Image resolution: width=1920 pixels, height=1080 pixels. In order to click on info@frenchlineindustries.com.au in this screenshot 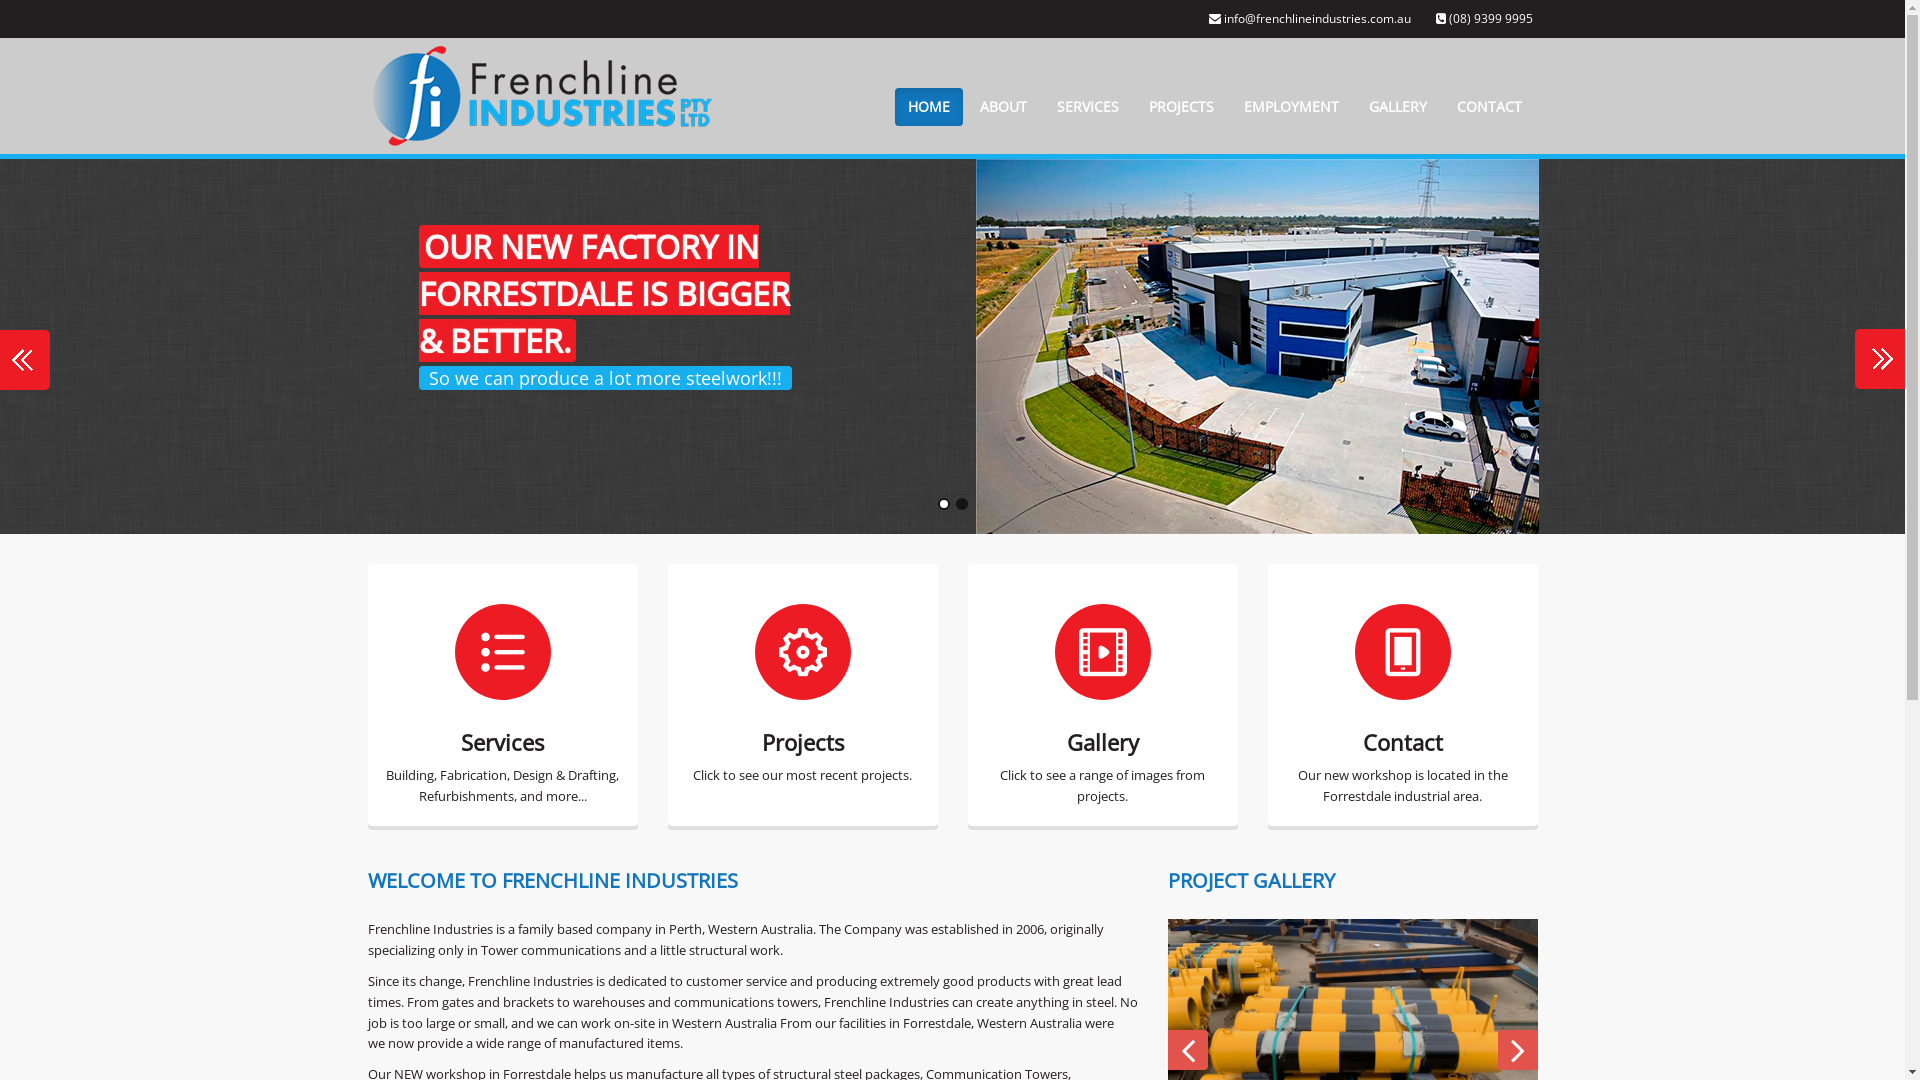, I will do `click(1310, 18)`.